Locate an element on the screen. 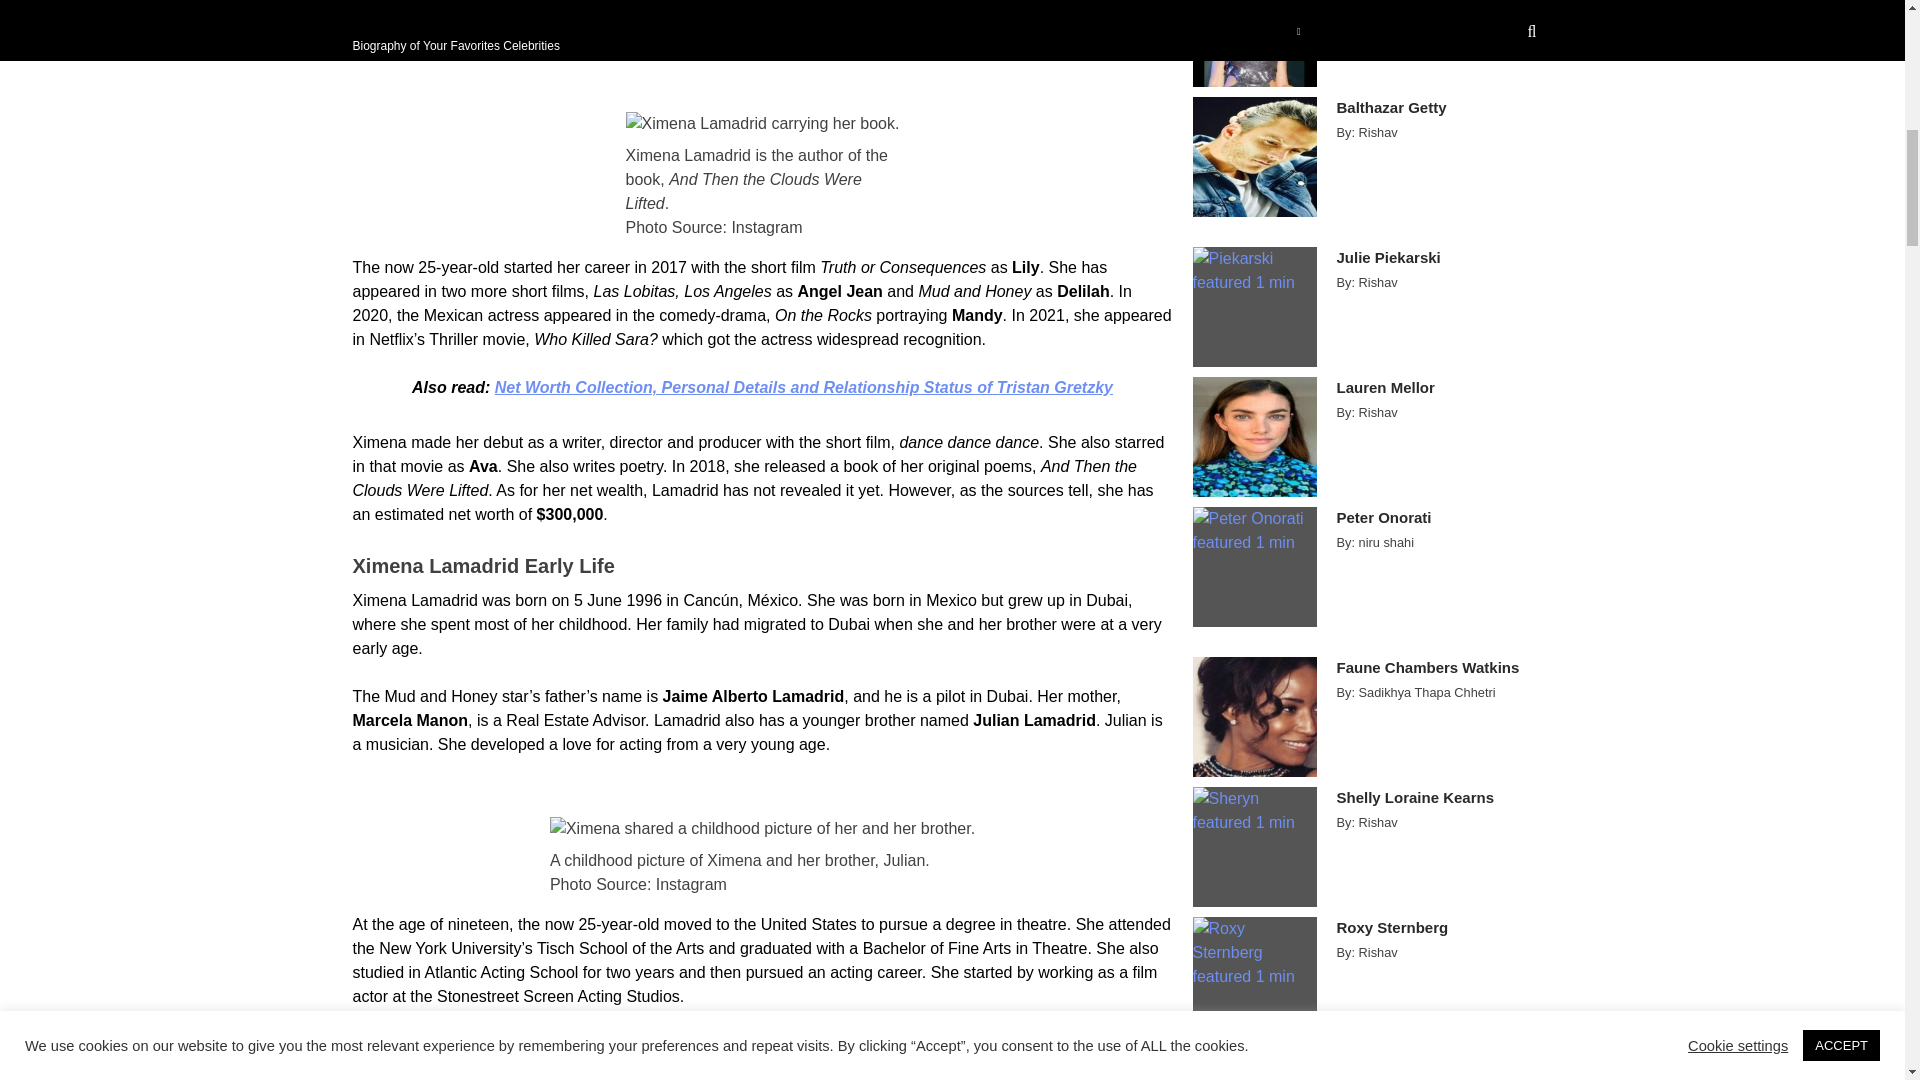 The image size is (1920, 1080). Khatia Buniatishvili 9 is located at coordinates (1254, 44).